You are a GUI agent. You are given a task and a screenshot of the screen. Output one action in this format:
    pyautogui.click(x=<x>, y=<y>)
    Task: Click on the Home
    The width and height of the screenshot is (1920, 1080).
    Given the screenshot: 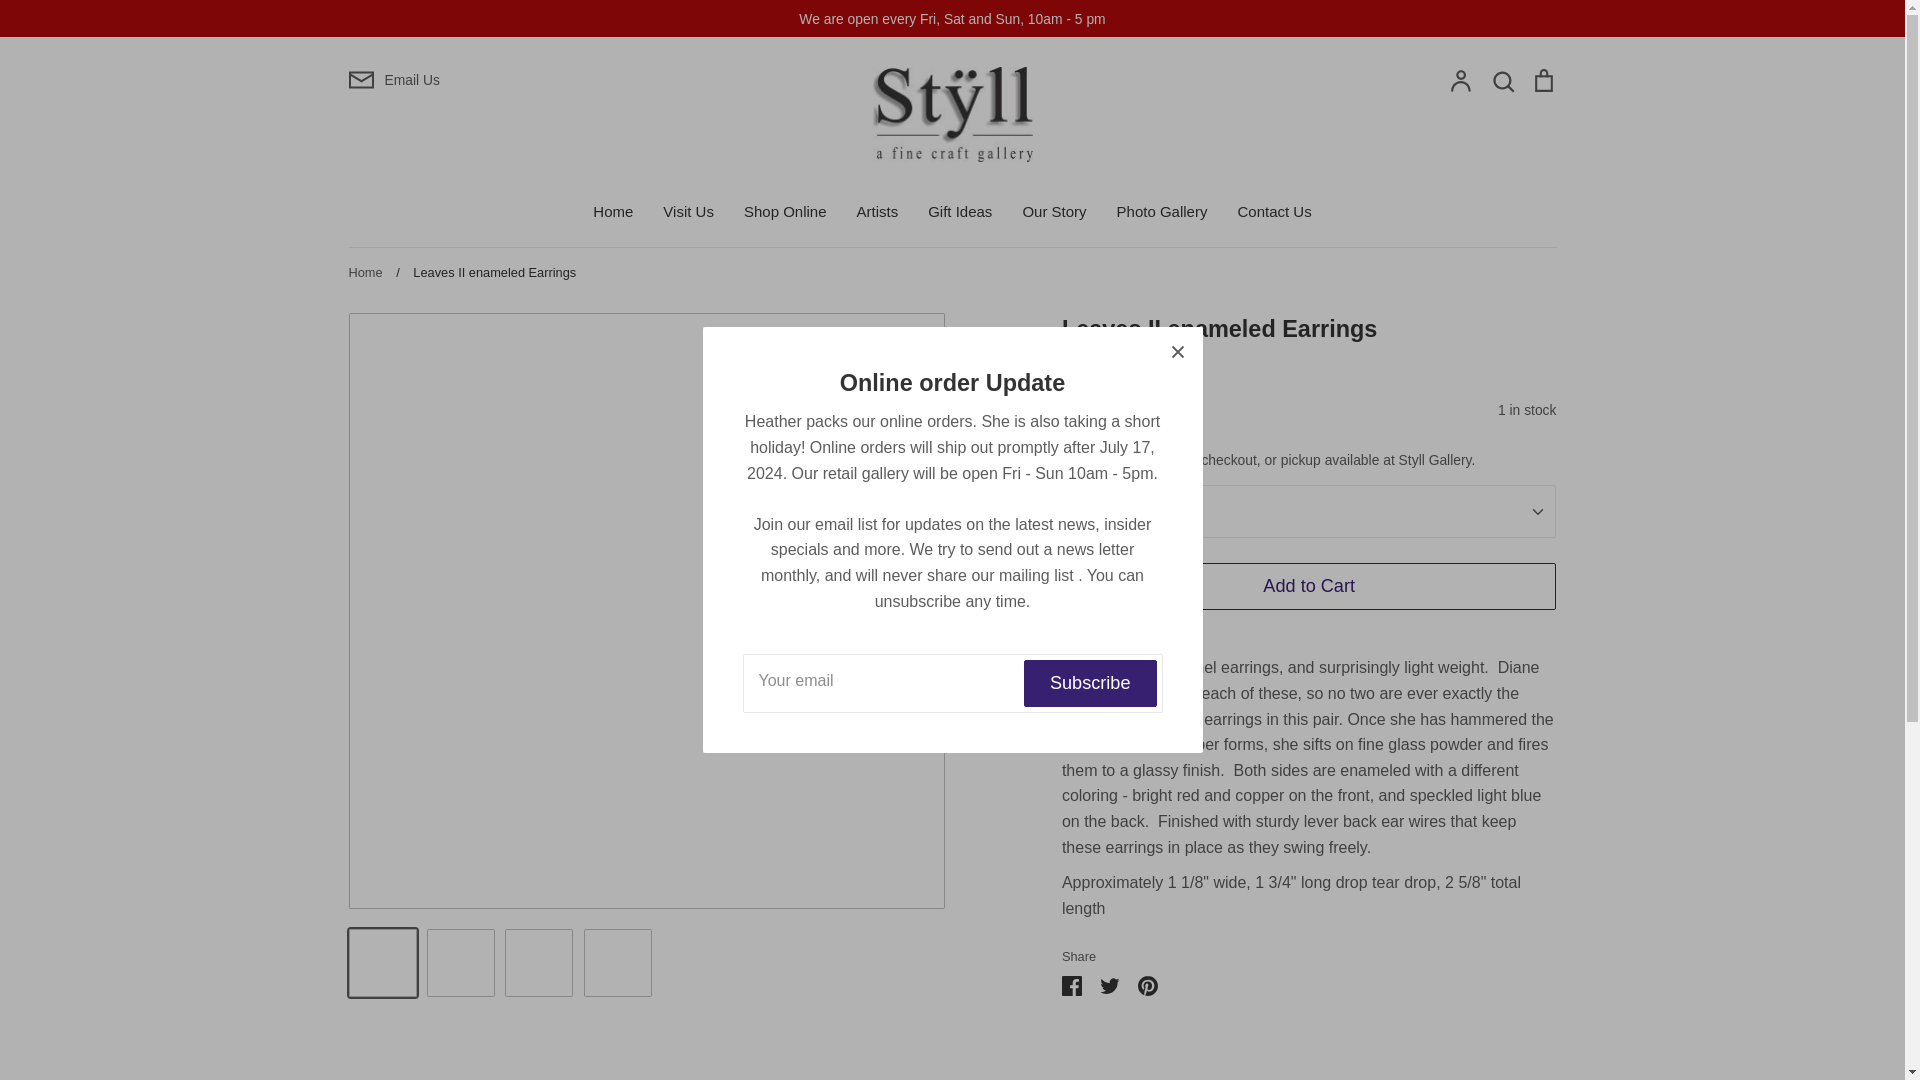 What is the action you would take?
    pyautogui.click(x=613, y=212)
    